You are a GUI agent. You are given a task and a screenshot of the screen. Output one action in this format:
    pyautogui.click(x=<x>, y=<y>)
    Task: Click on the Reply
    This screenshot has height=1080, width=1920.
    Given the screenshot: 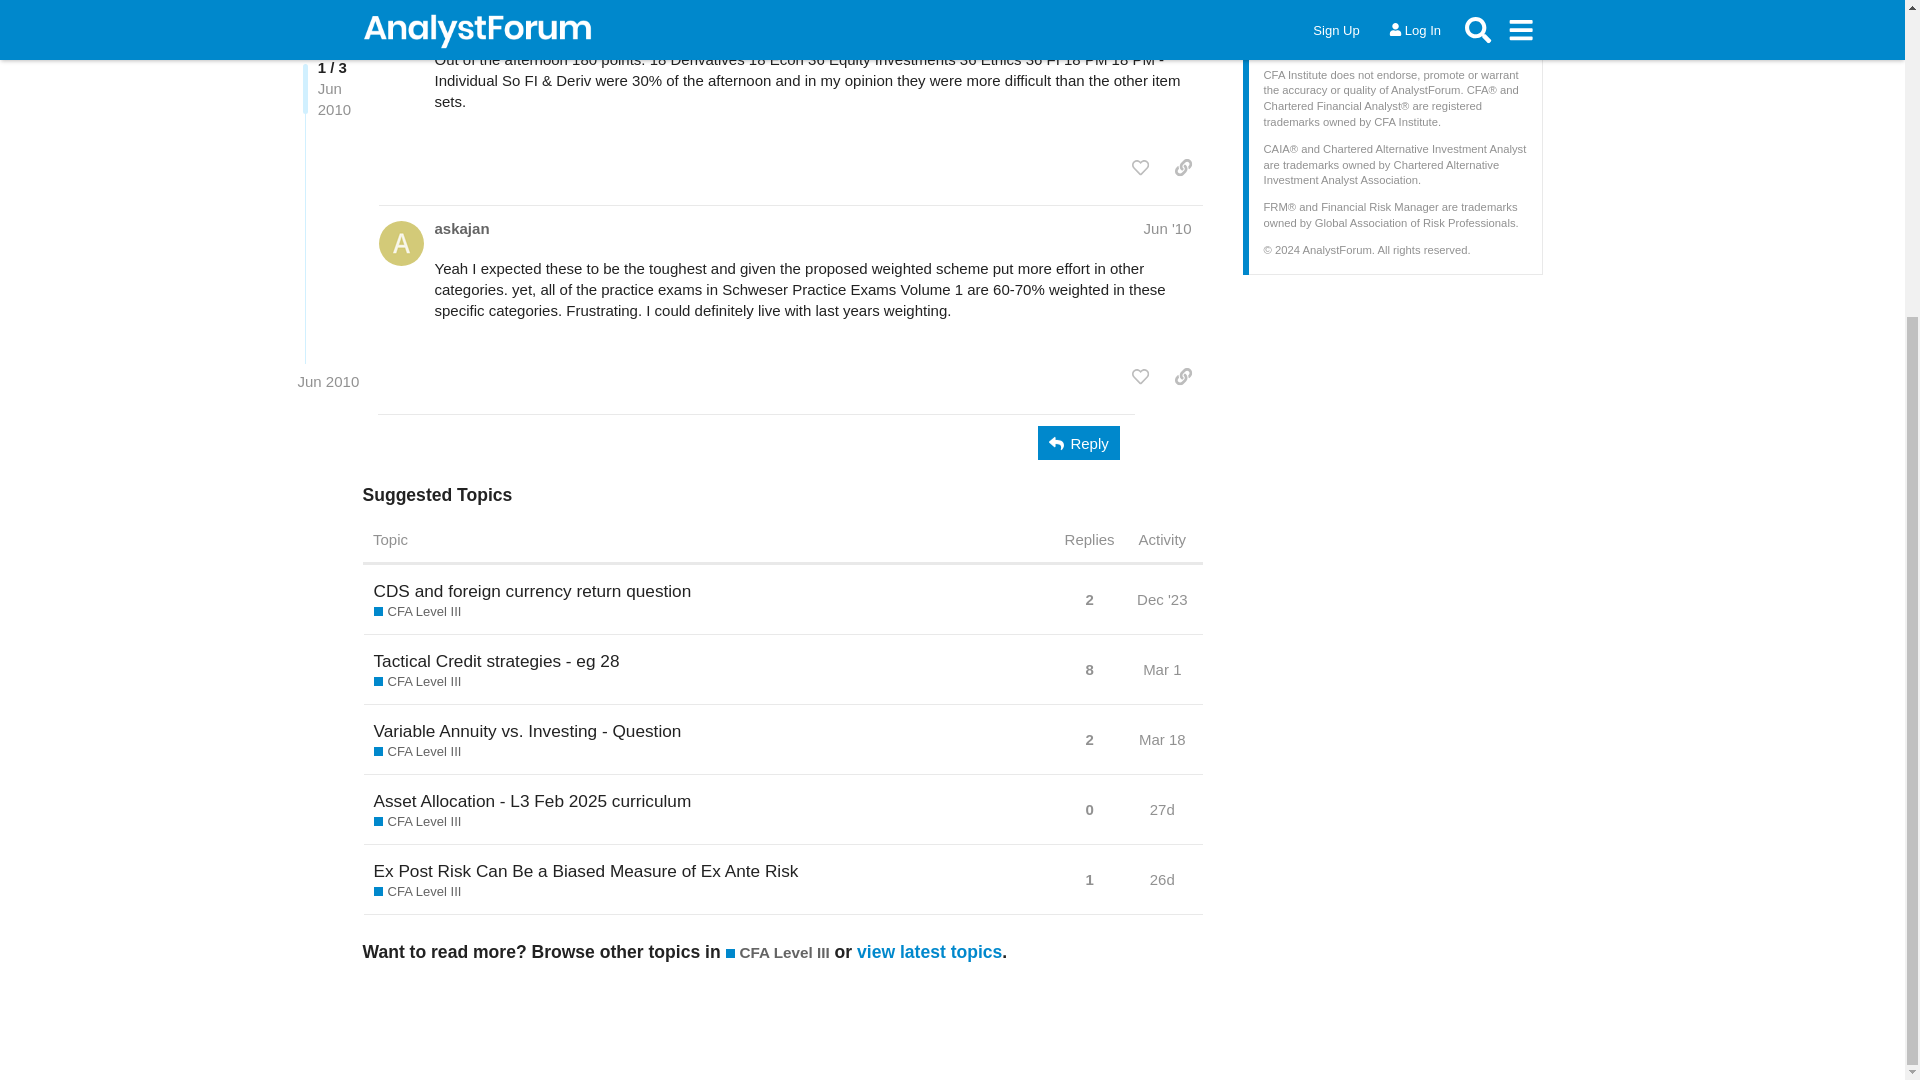 What is the action you would take?
    pyautogui.click(x=1078, y=442)
    